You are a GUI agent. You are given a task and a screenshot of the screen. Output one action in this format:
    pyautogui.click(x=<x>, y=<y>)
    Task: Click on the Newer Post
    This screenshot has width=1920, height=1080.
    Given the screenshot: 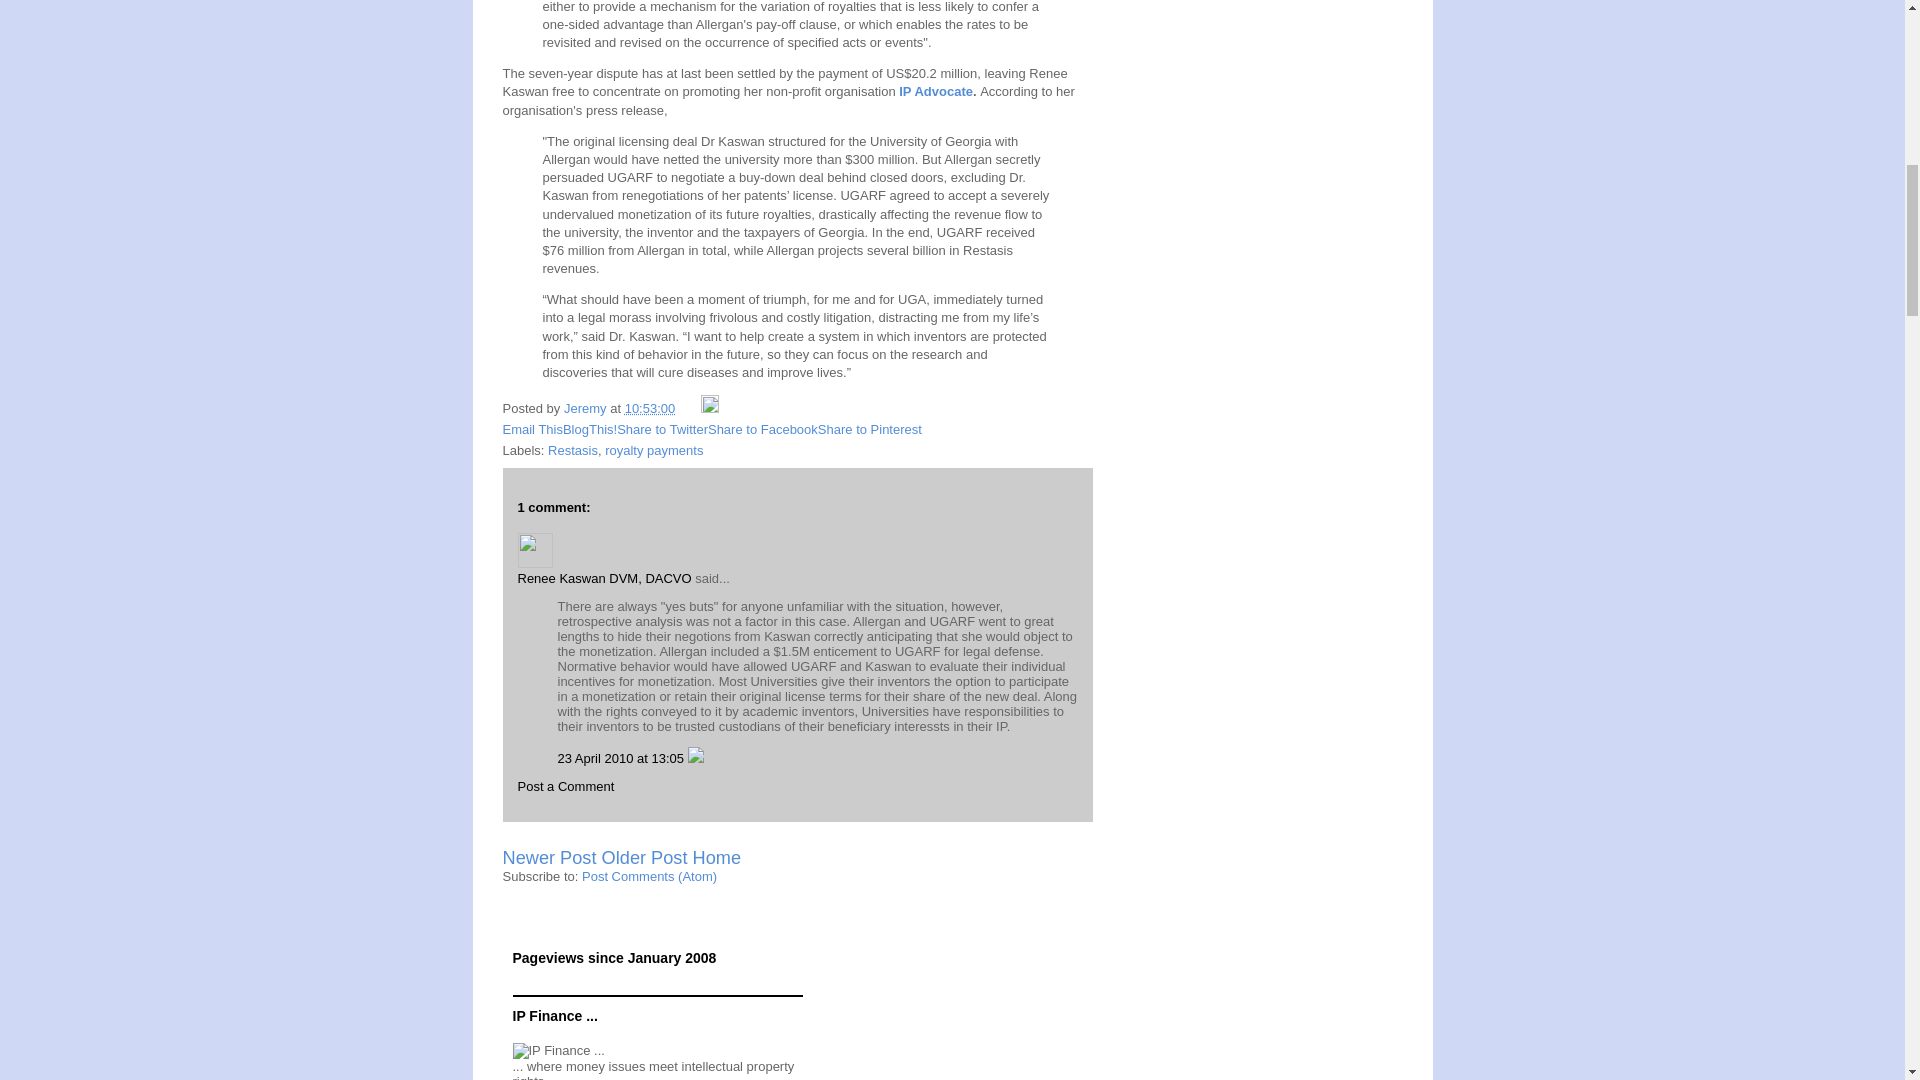 What is the action you would take?
    pyautogui.click(x=548, y=858)
    